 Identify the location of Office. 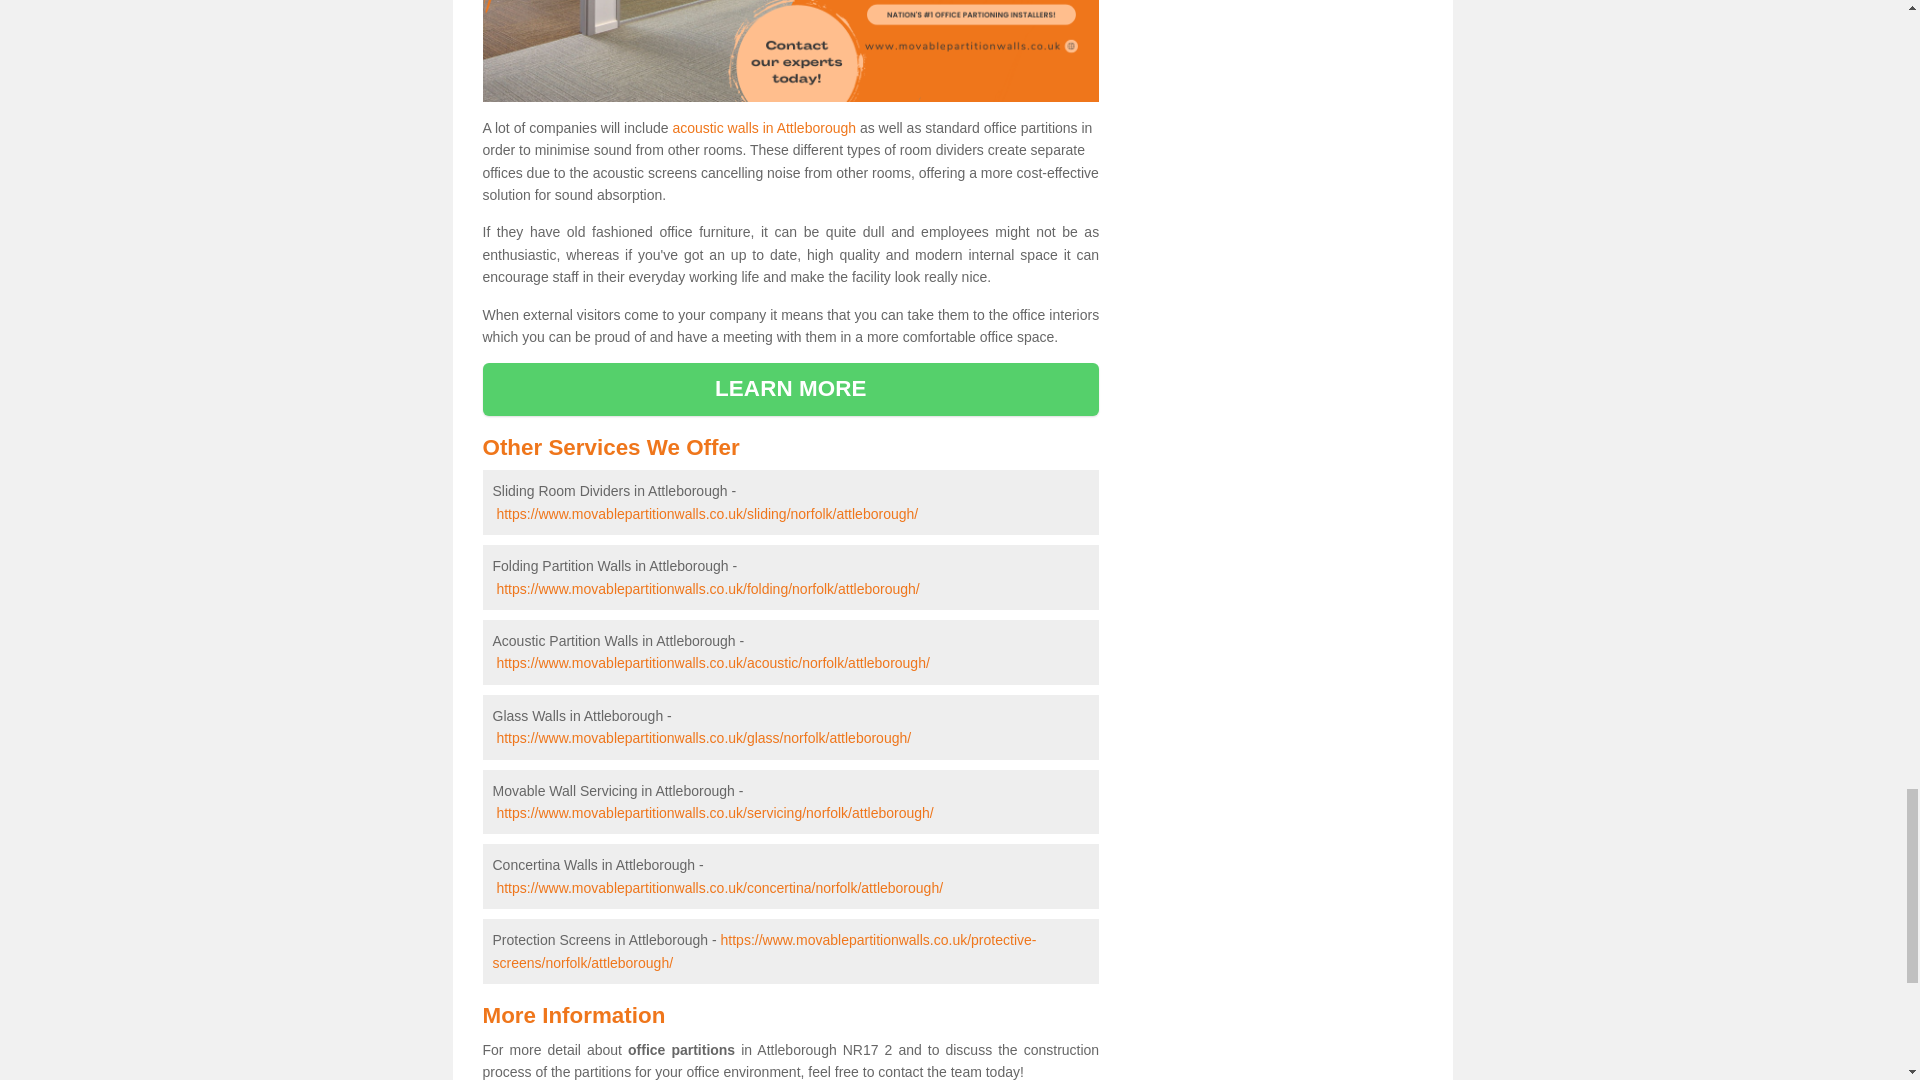
(790, 50).